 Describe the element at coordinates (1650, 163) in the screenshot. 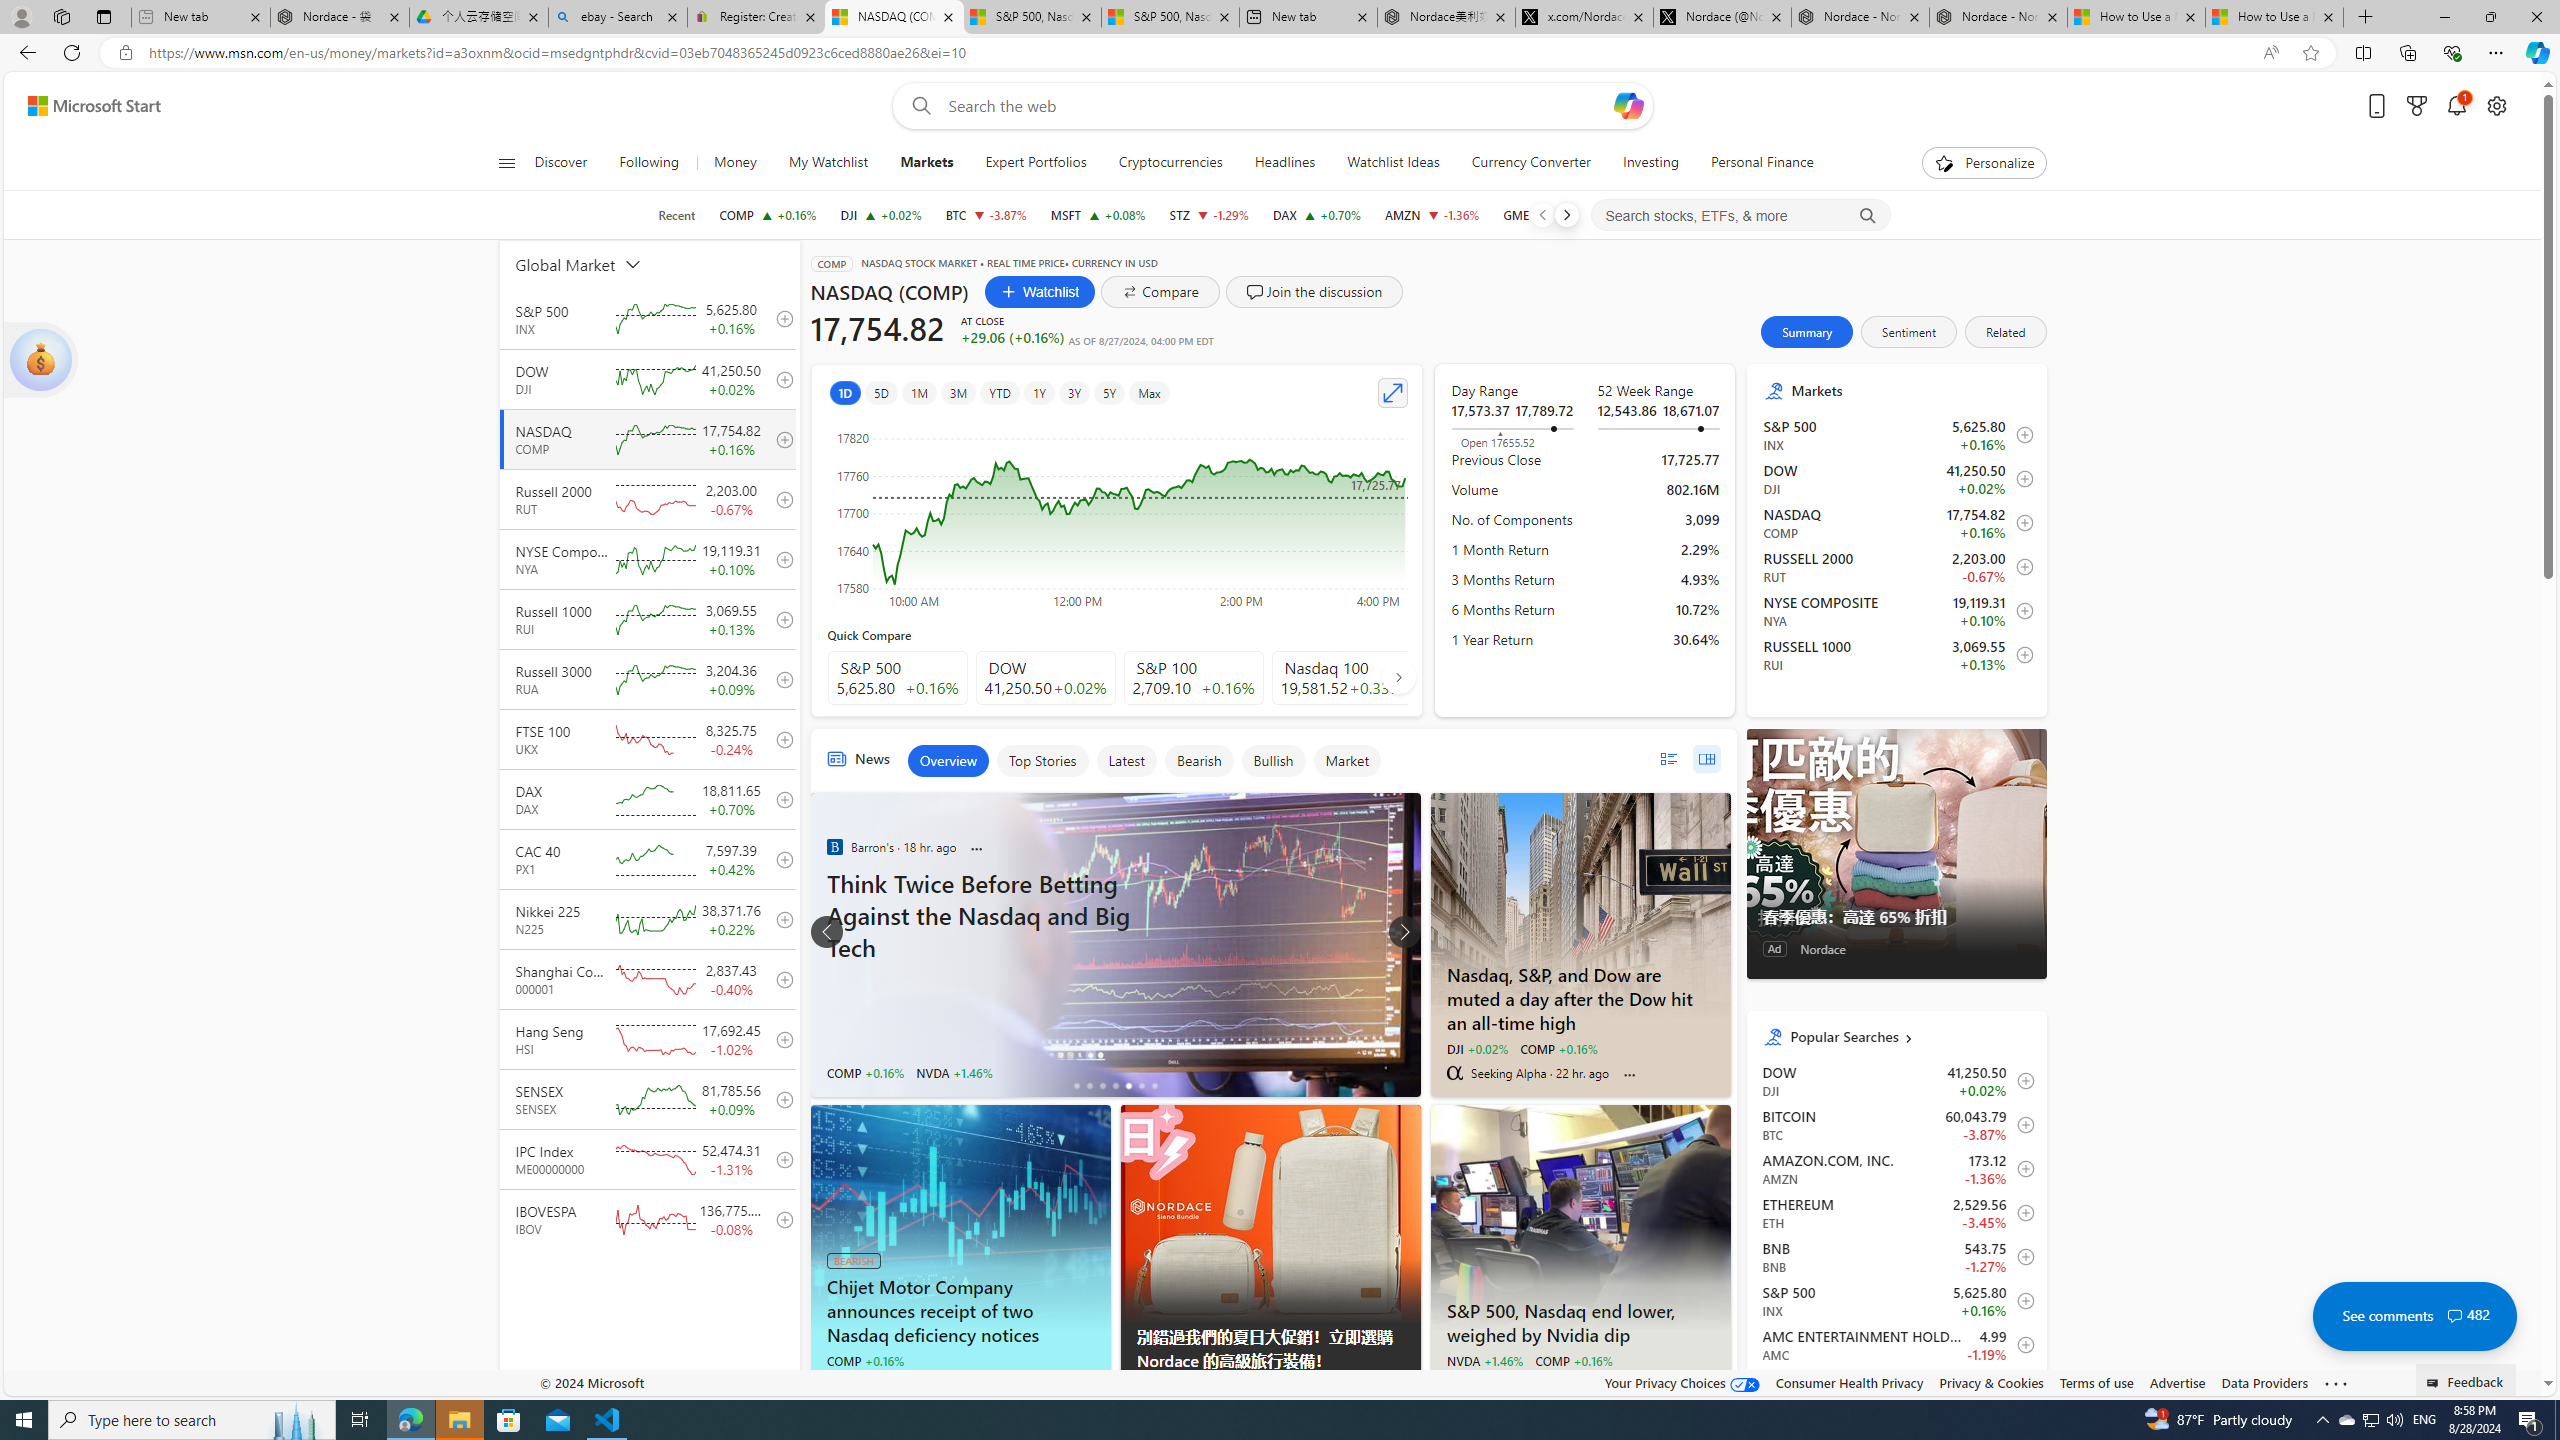

I see `Investing` at that location.